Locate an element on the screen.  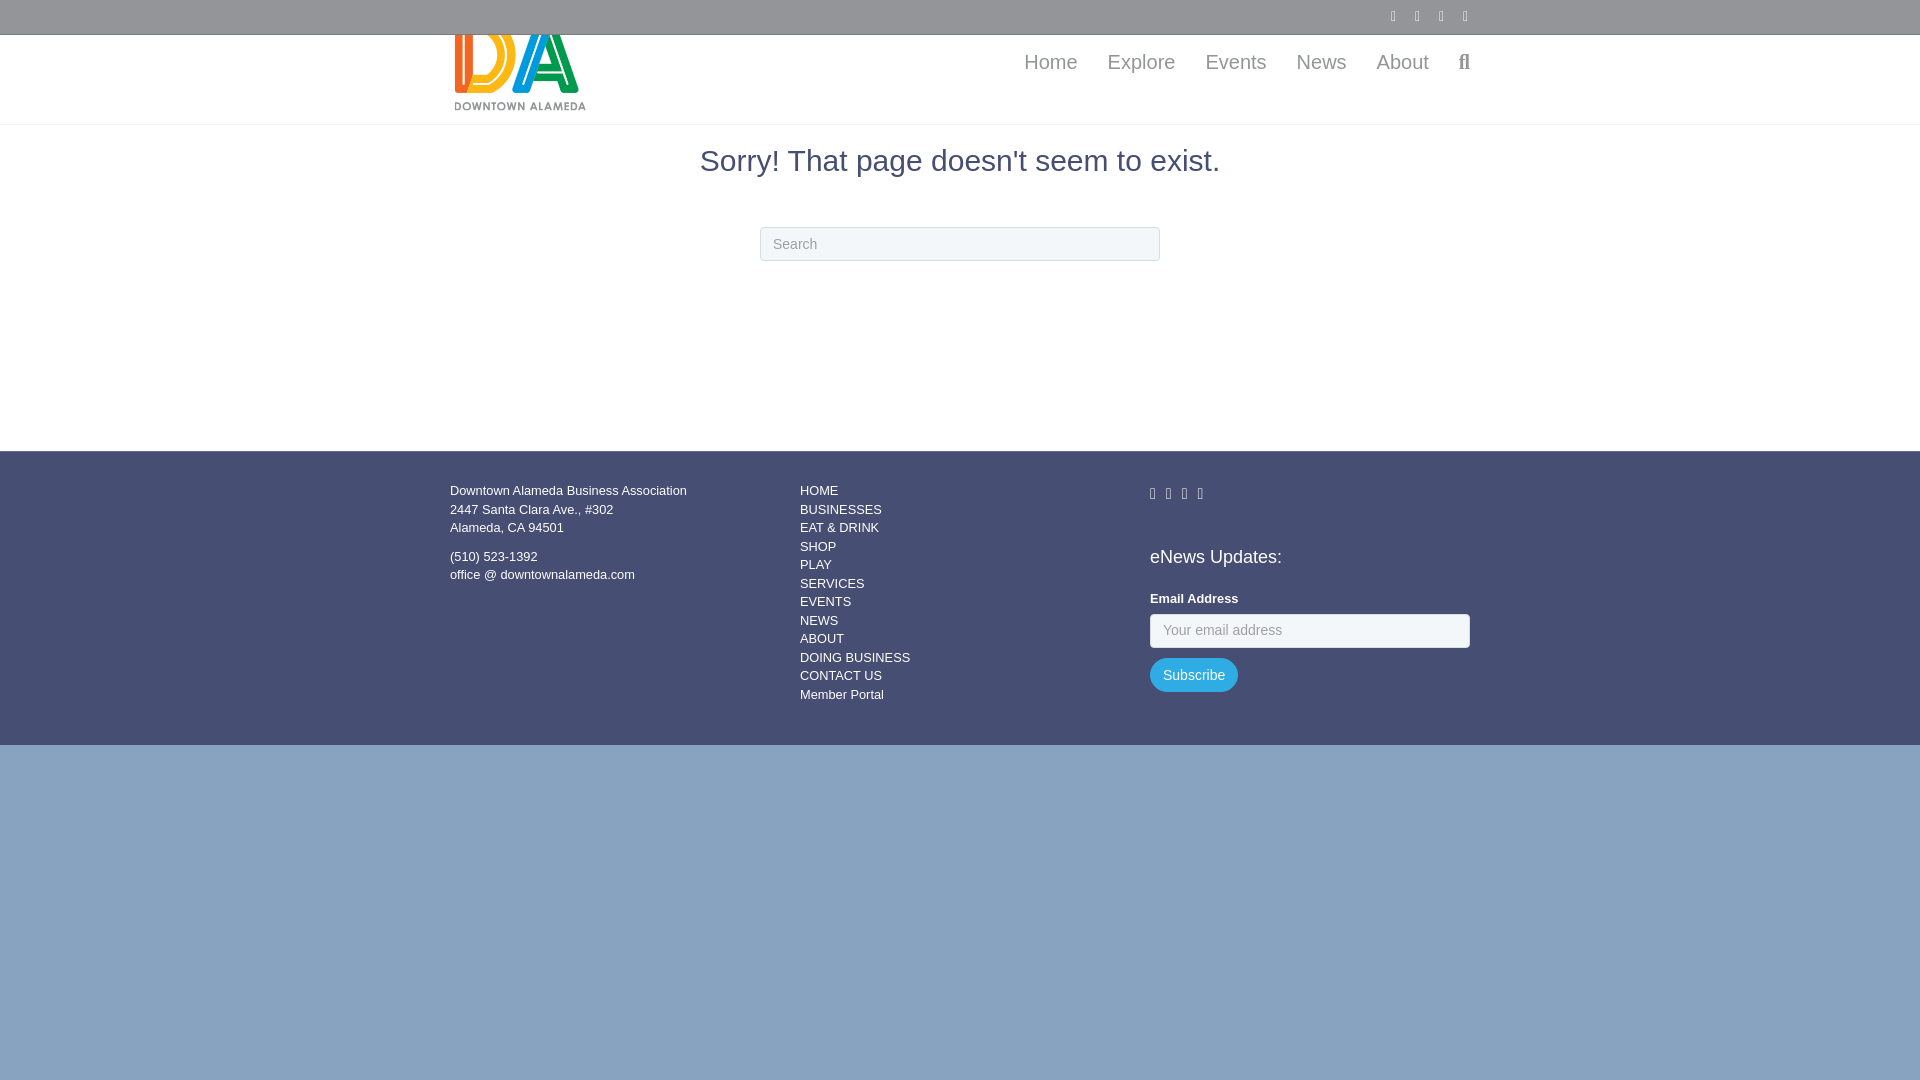
Home is located at coordinates (1050, 62).